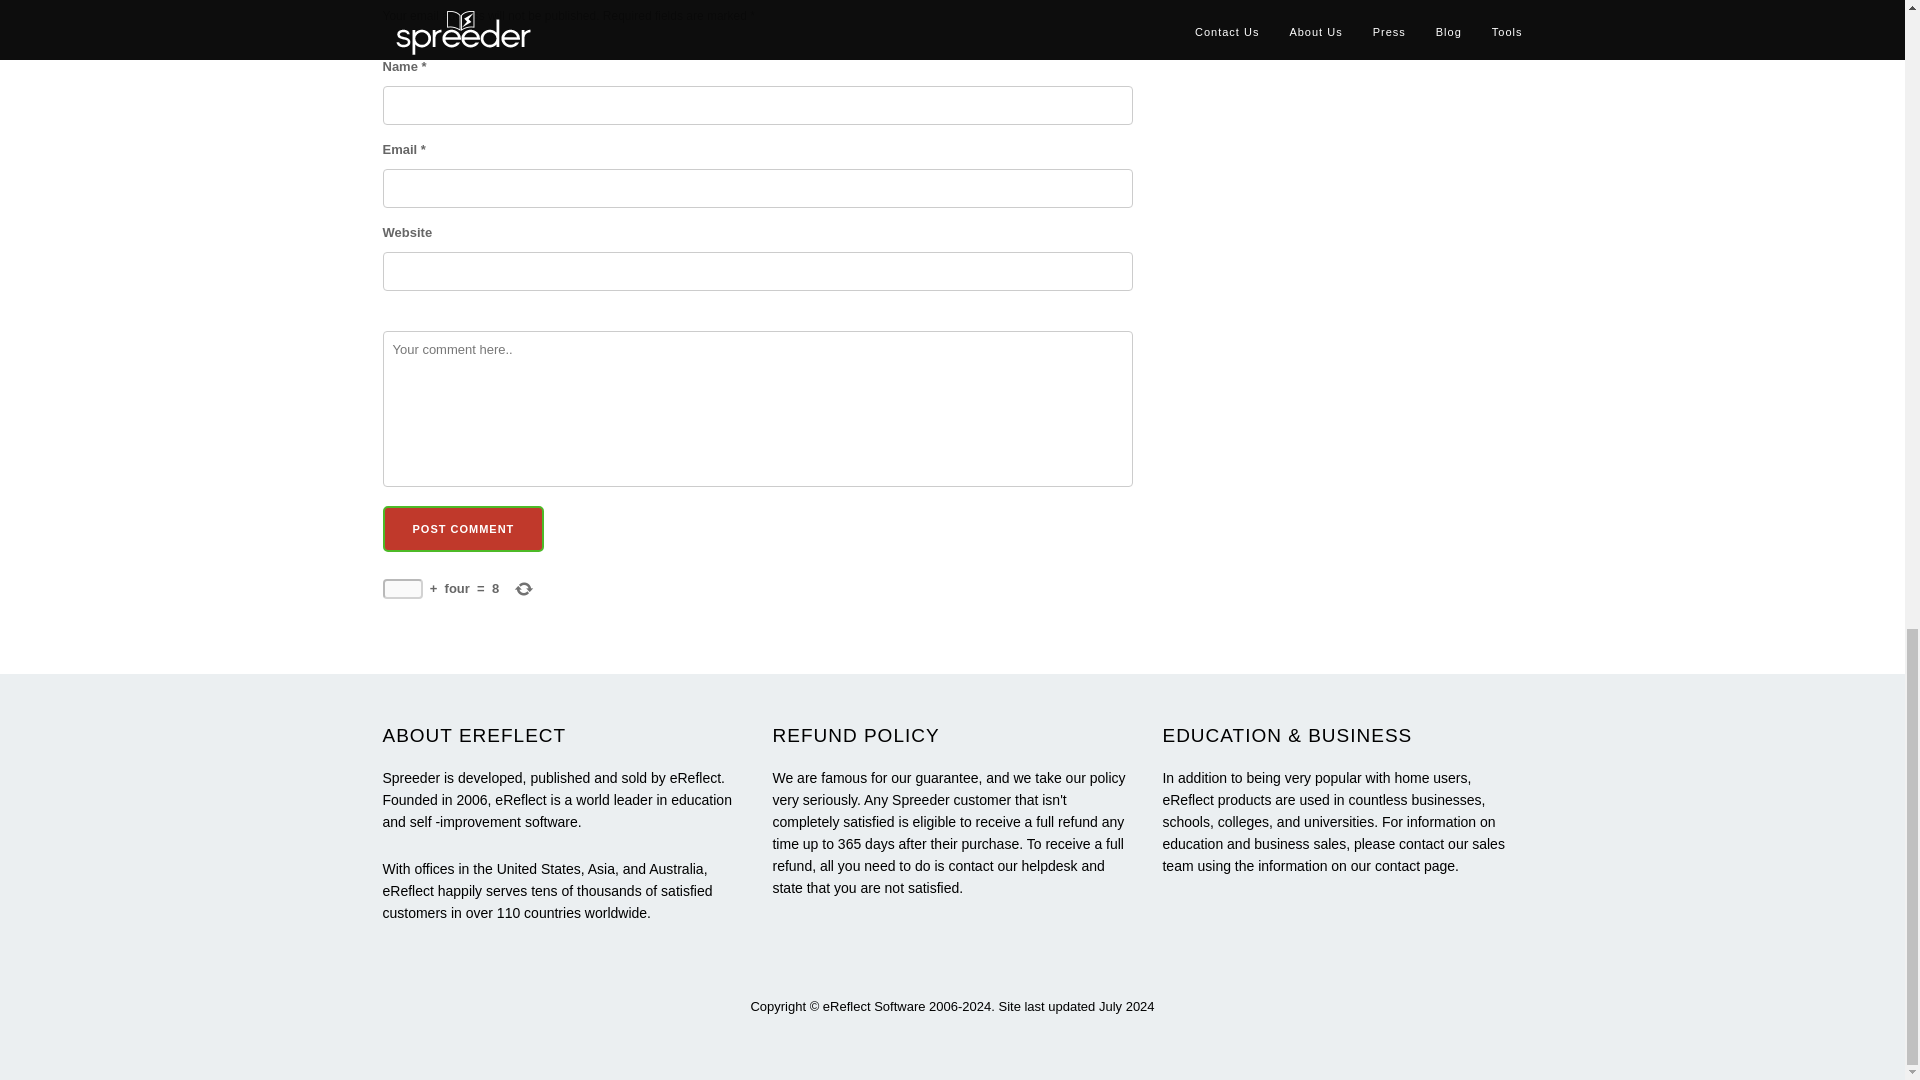 This screenshot has height=1080, width=1920. Describe the element at coordinates (462, 528) in the screenshot. I see `POST COMMENT` at that location.